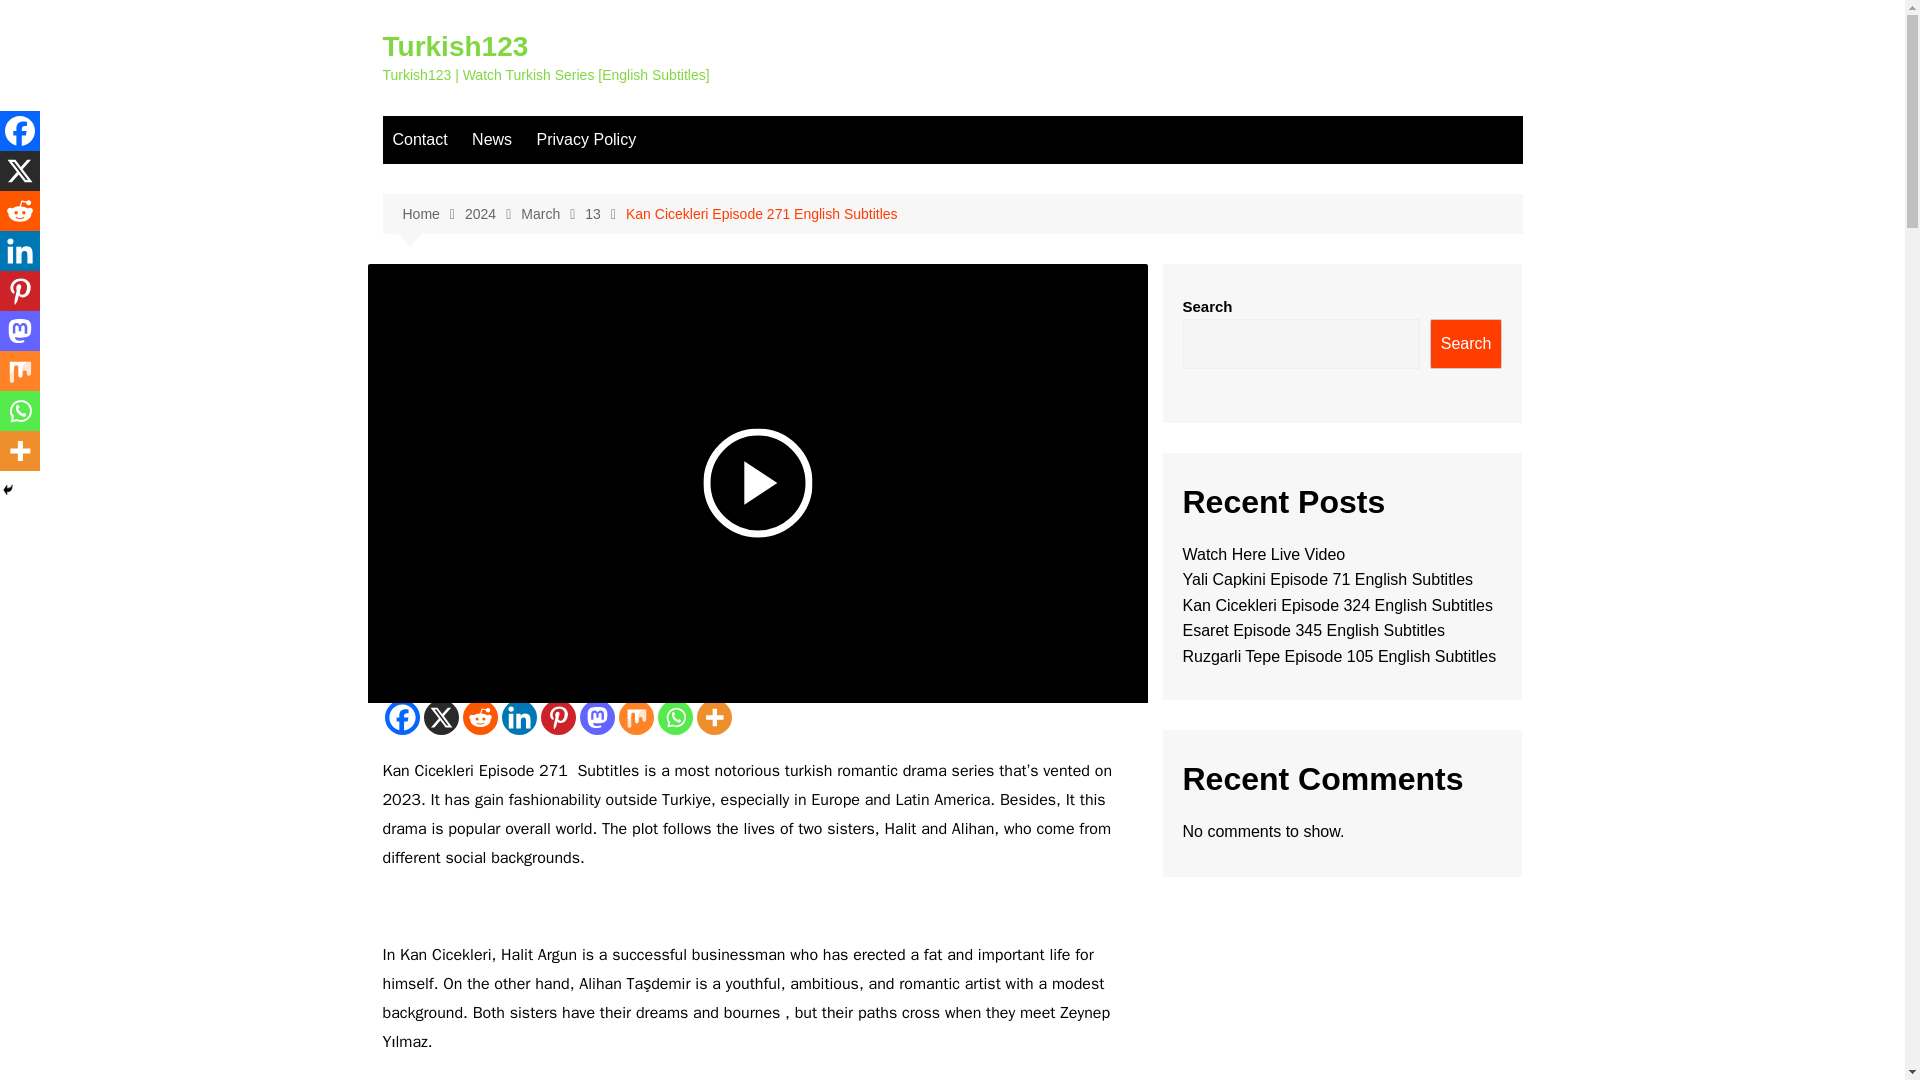 The width and height of the screenshot is (1920, 1080). Describe the element at coordinates (20, 211) in the screenshot. I see `Reddit` at that location.